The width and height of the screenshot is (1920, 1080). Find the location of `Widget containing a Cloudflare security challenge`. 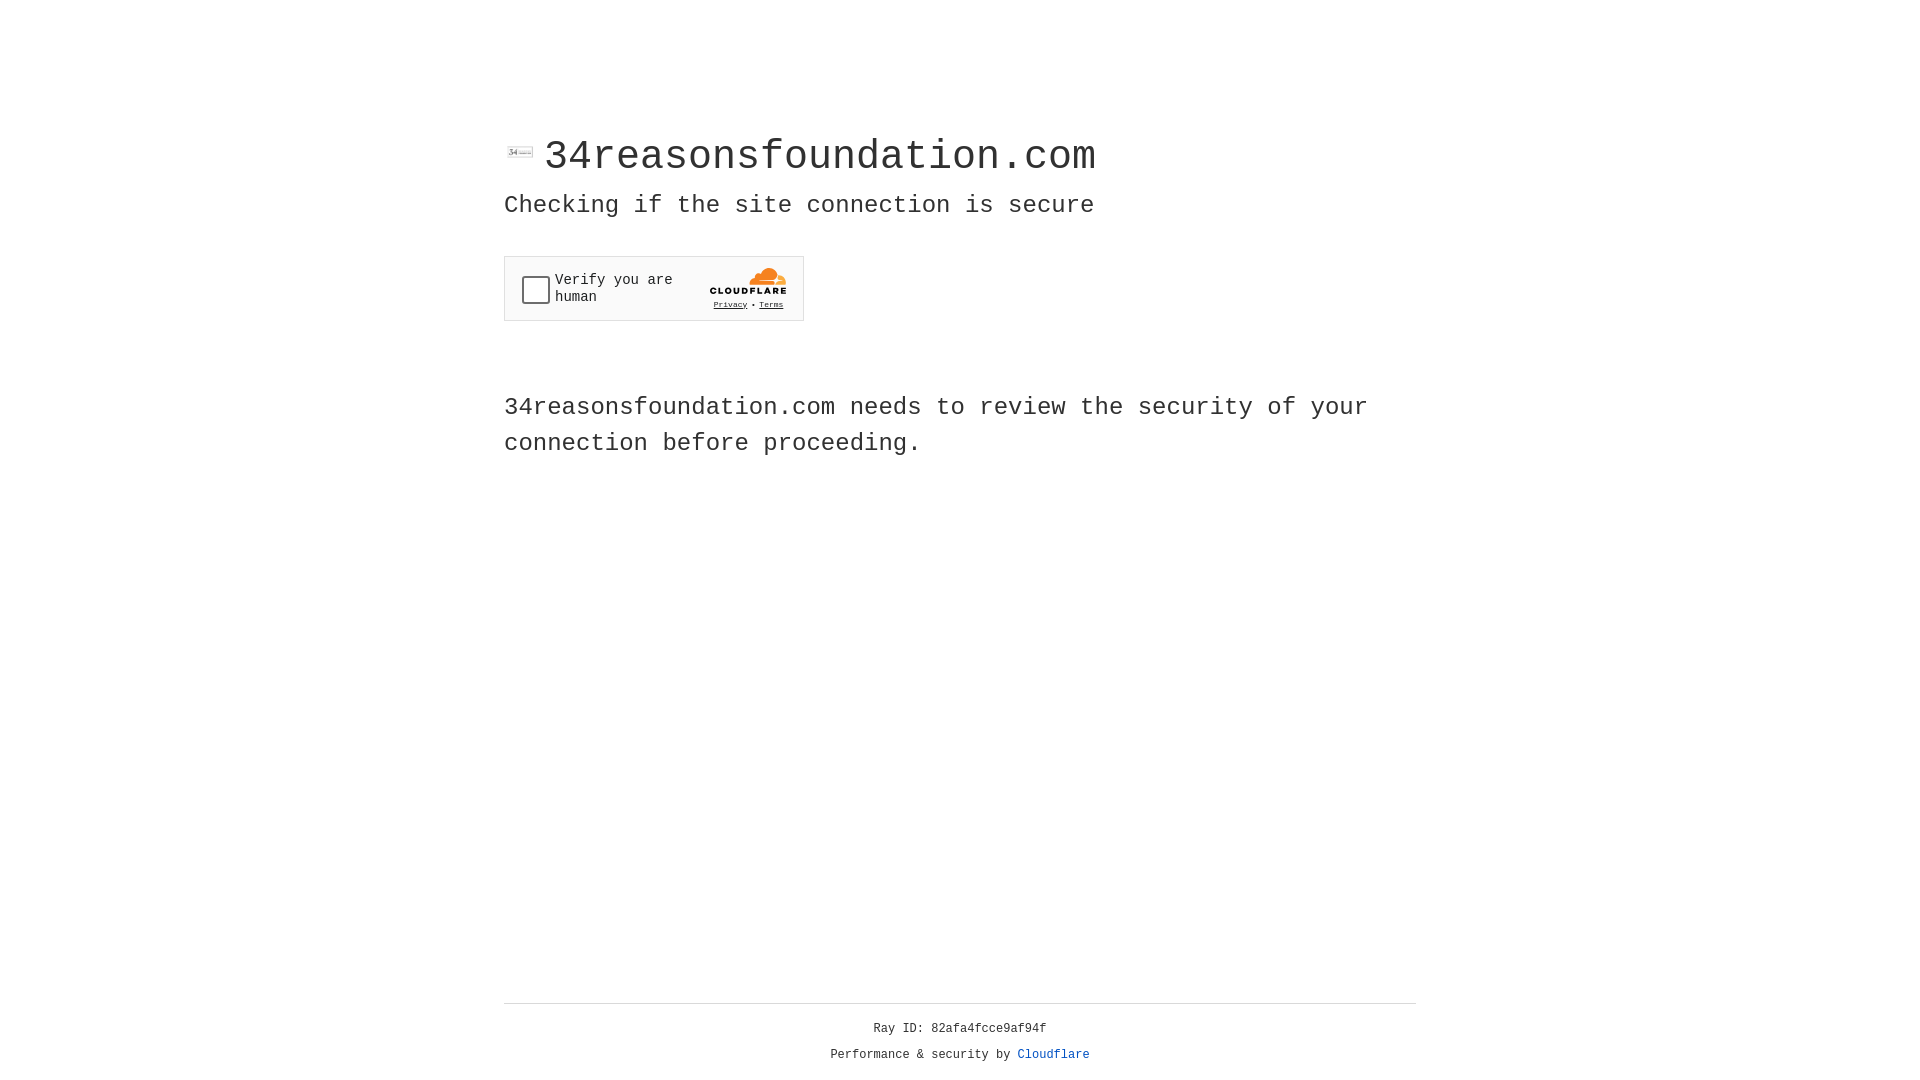

Widget containing a Cloudflare security challenge is located at coordinates (654, 288).